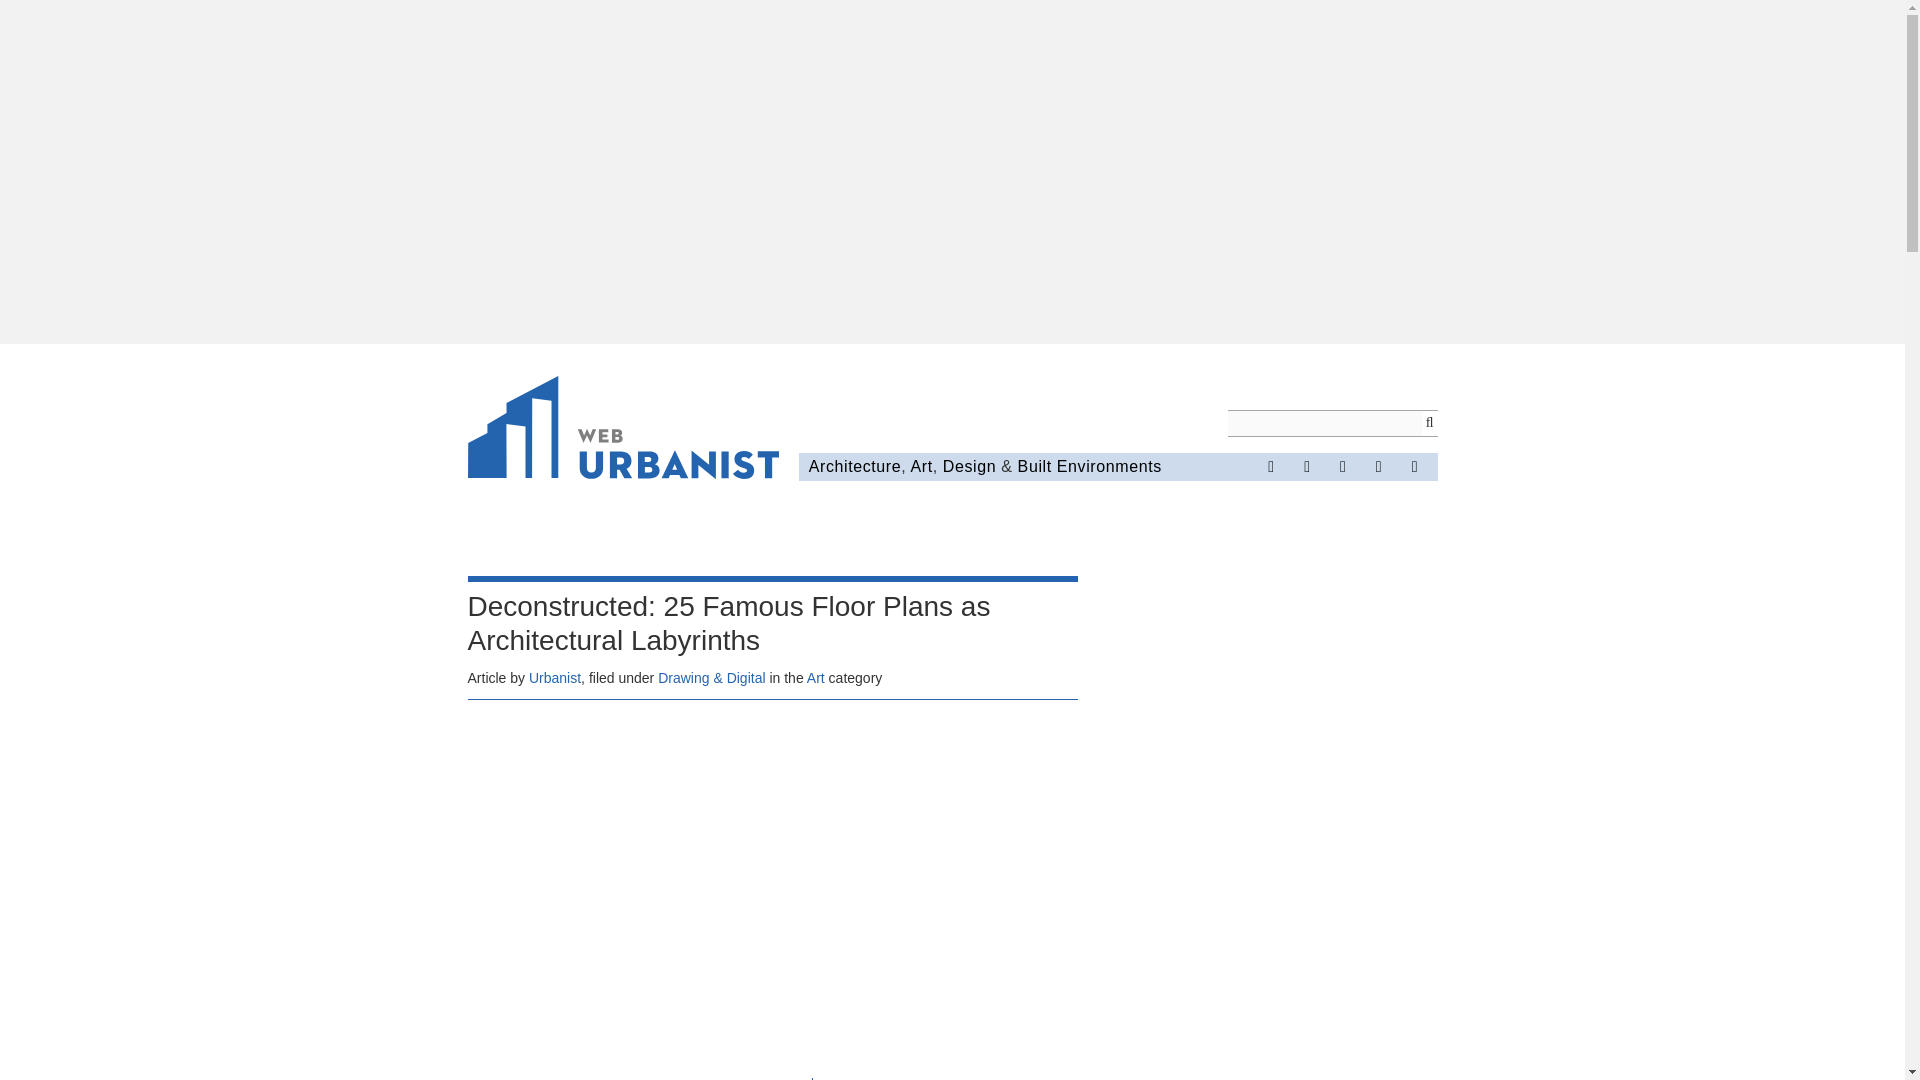 The width and height of the screenshot is (1920, 1080). What do you see at coordinates (555, 677) in the screenshot?
I see `Urbanist` at bounding box center [555, 677].